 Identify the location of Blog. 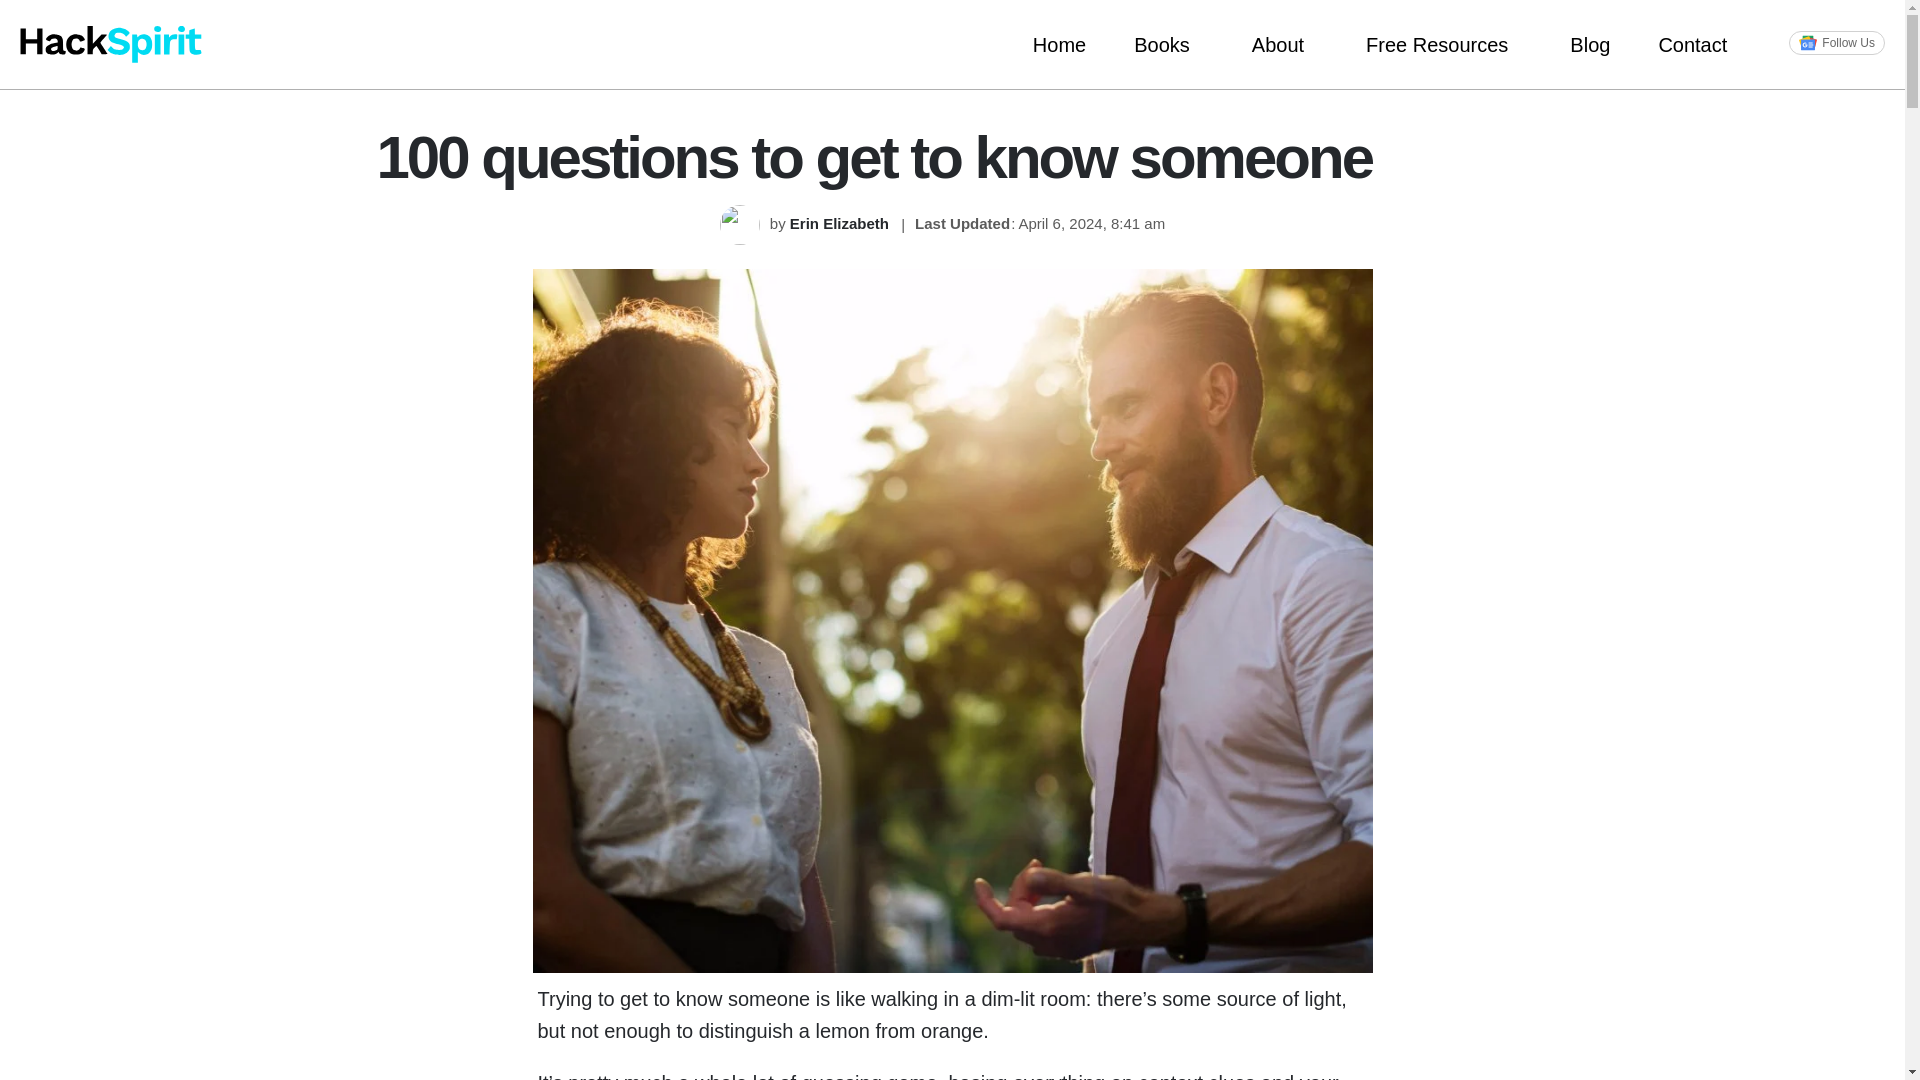
(1589, 44).